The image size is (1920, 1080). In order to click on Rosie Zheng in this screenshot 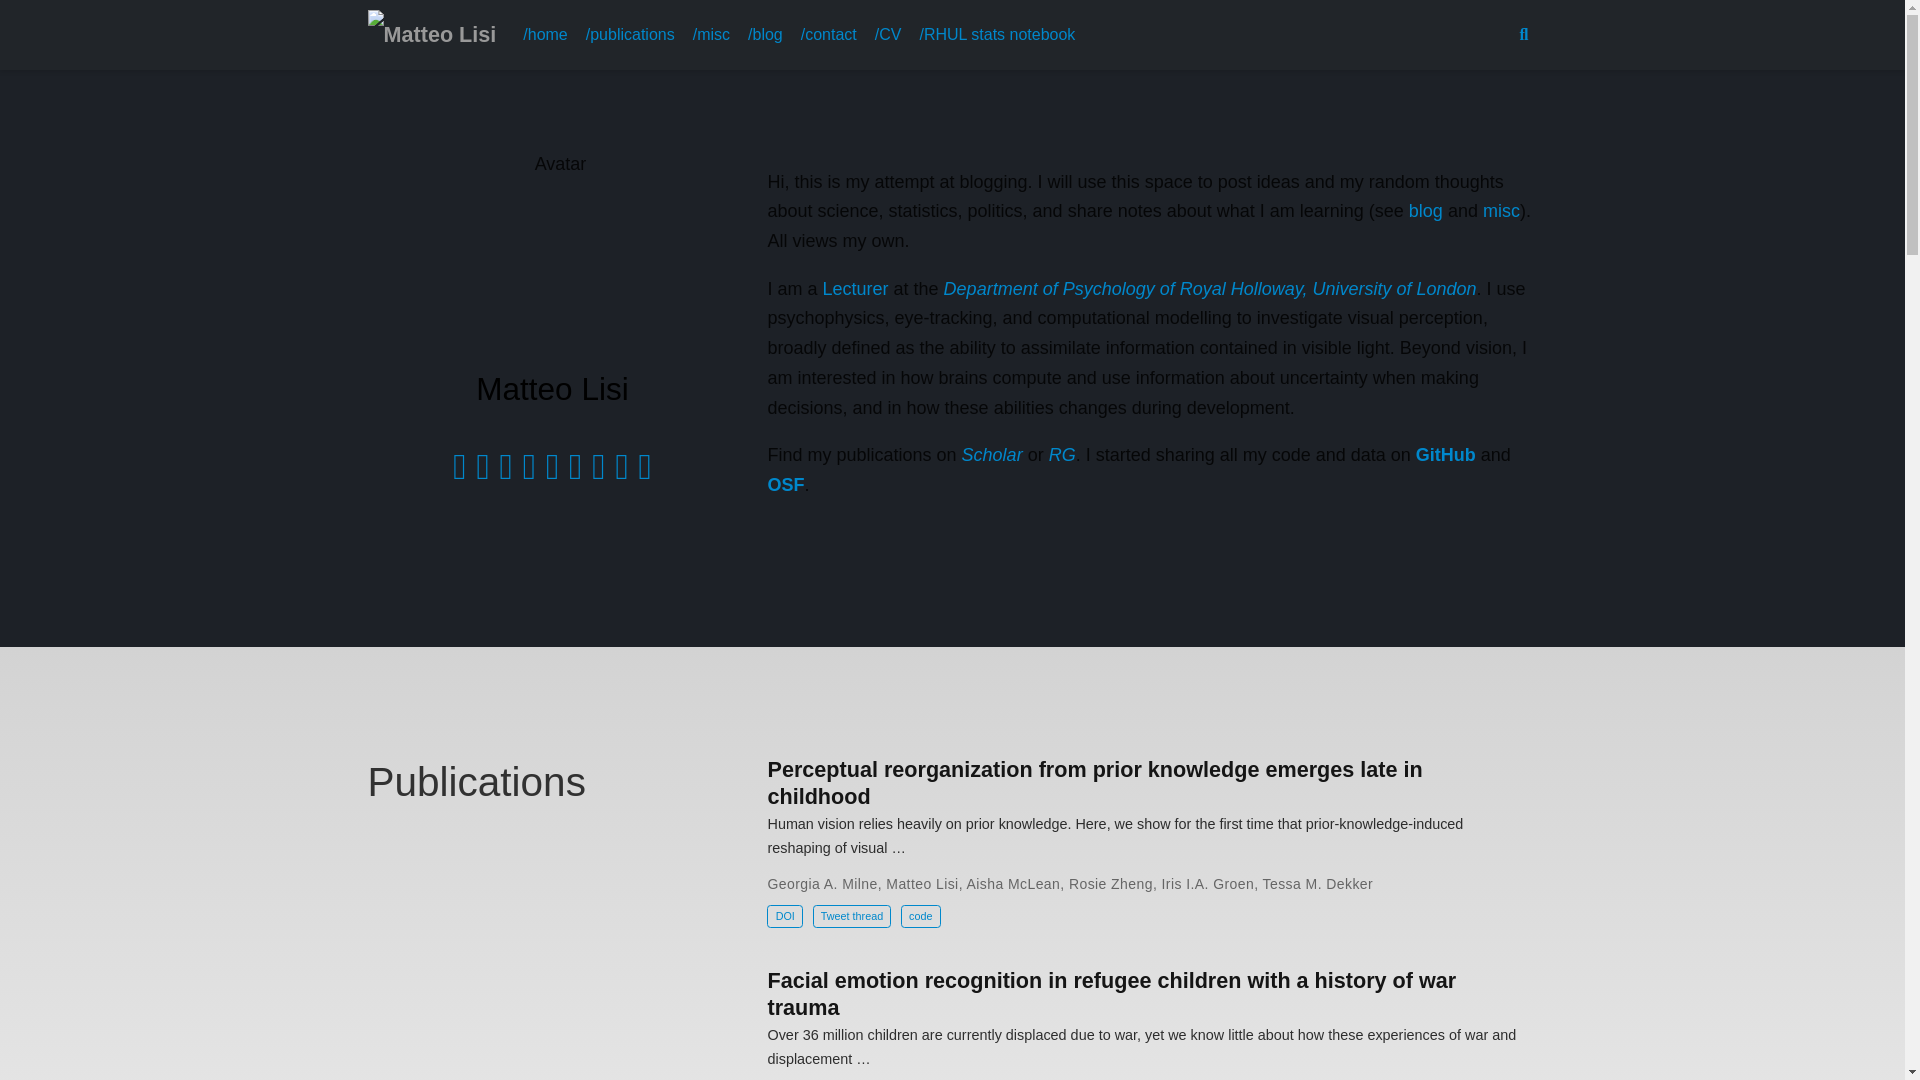, I will do `click(1111, 884)`.